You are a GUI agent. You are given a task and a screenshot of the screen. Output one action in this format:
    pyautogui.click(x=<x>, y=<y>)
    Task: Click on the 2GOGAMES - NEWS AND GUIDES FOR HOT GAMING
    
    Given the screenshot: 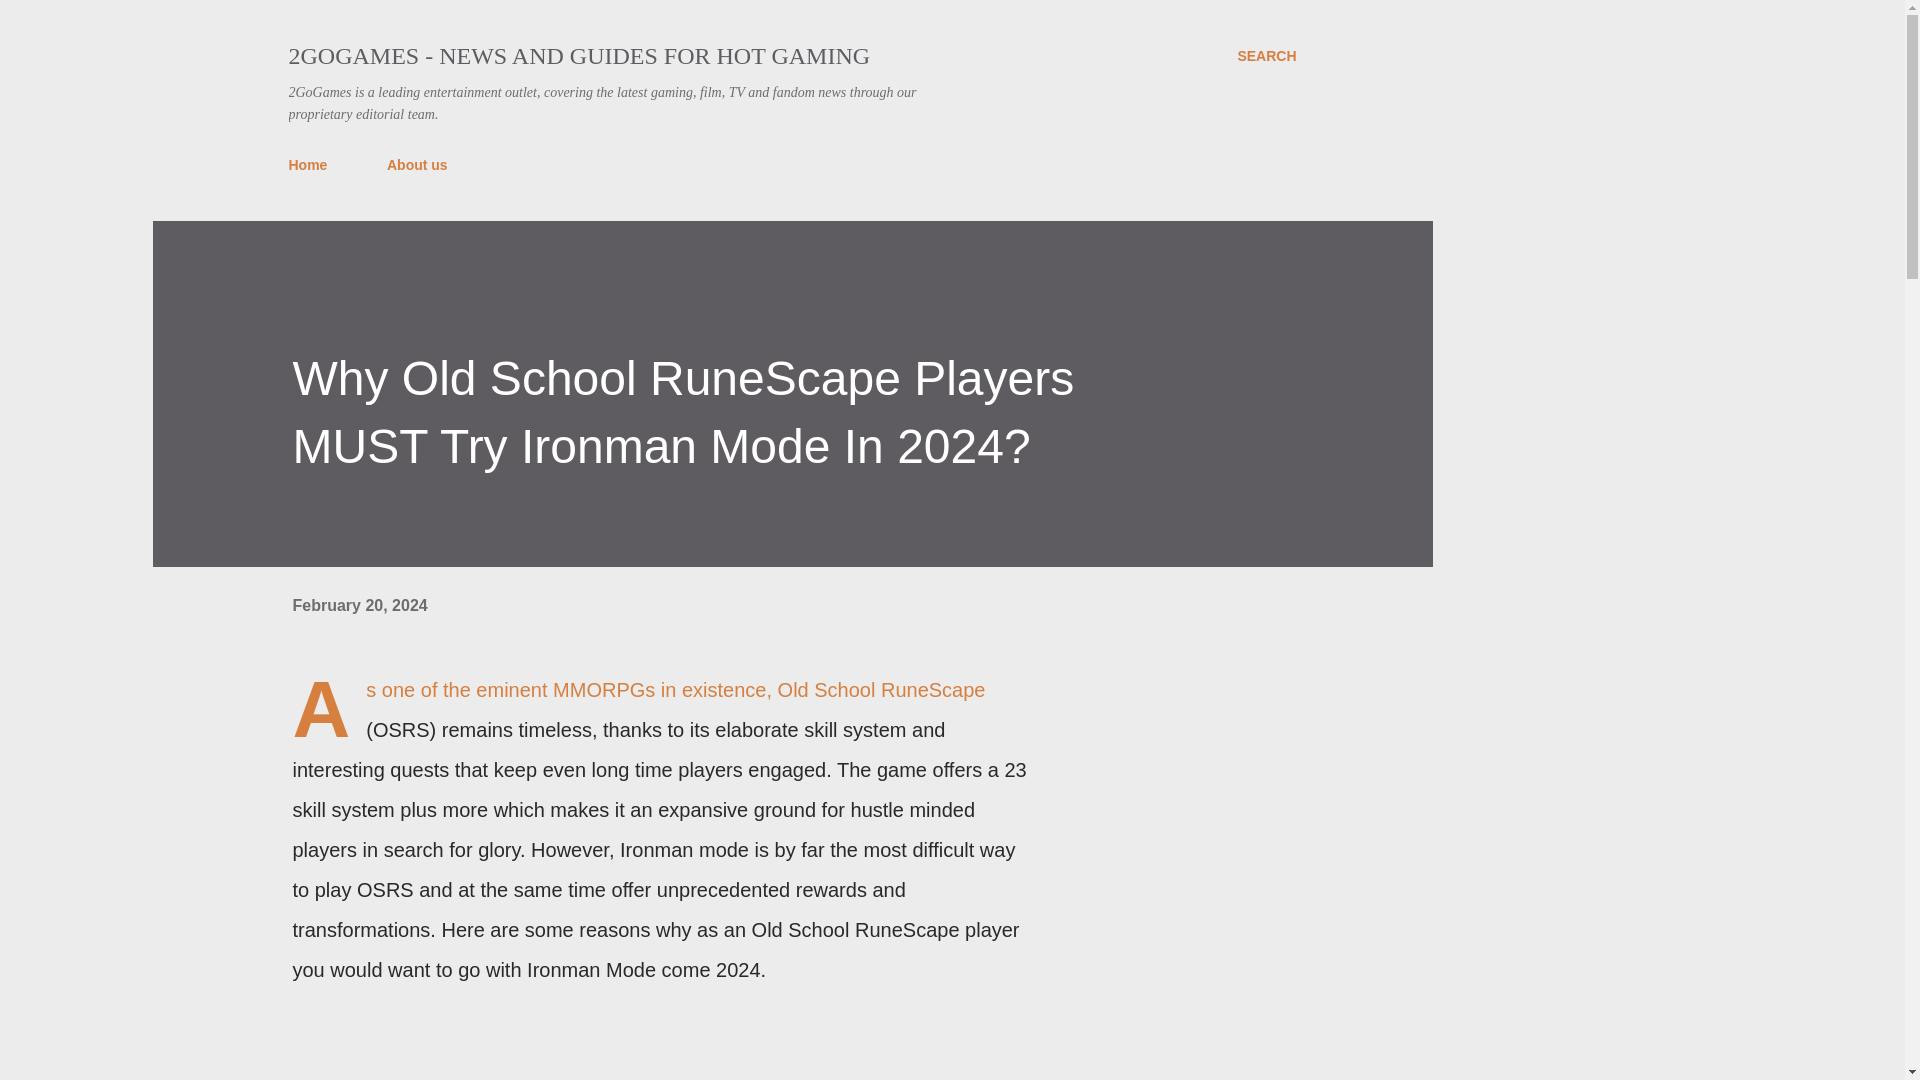 What is the action you would take?
    pyautogui.click(x=578, y=56)
    